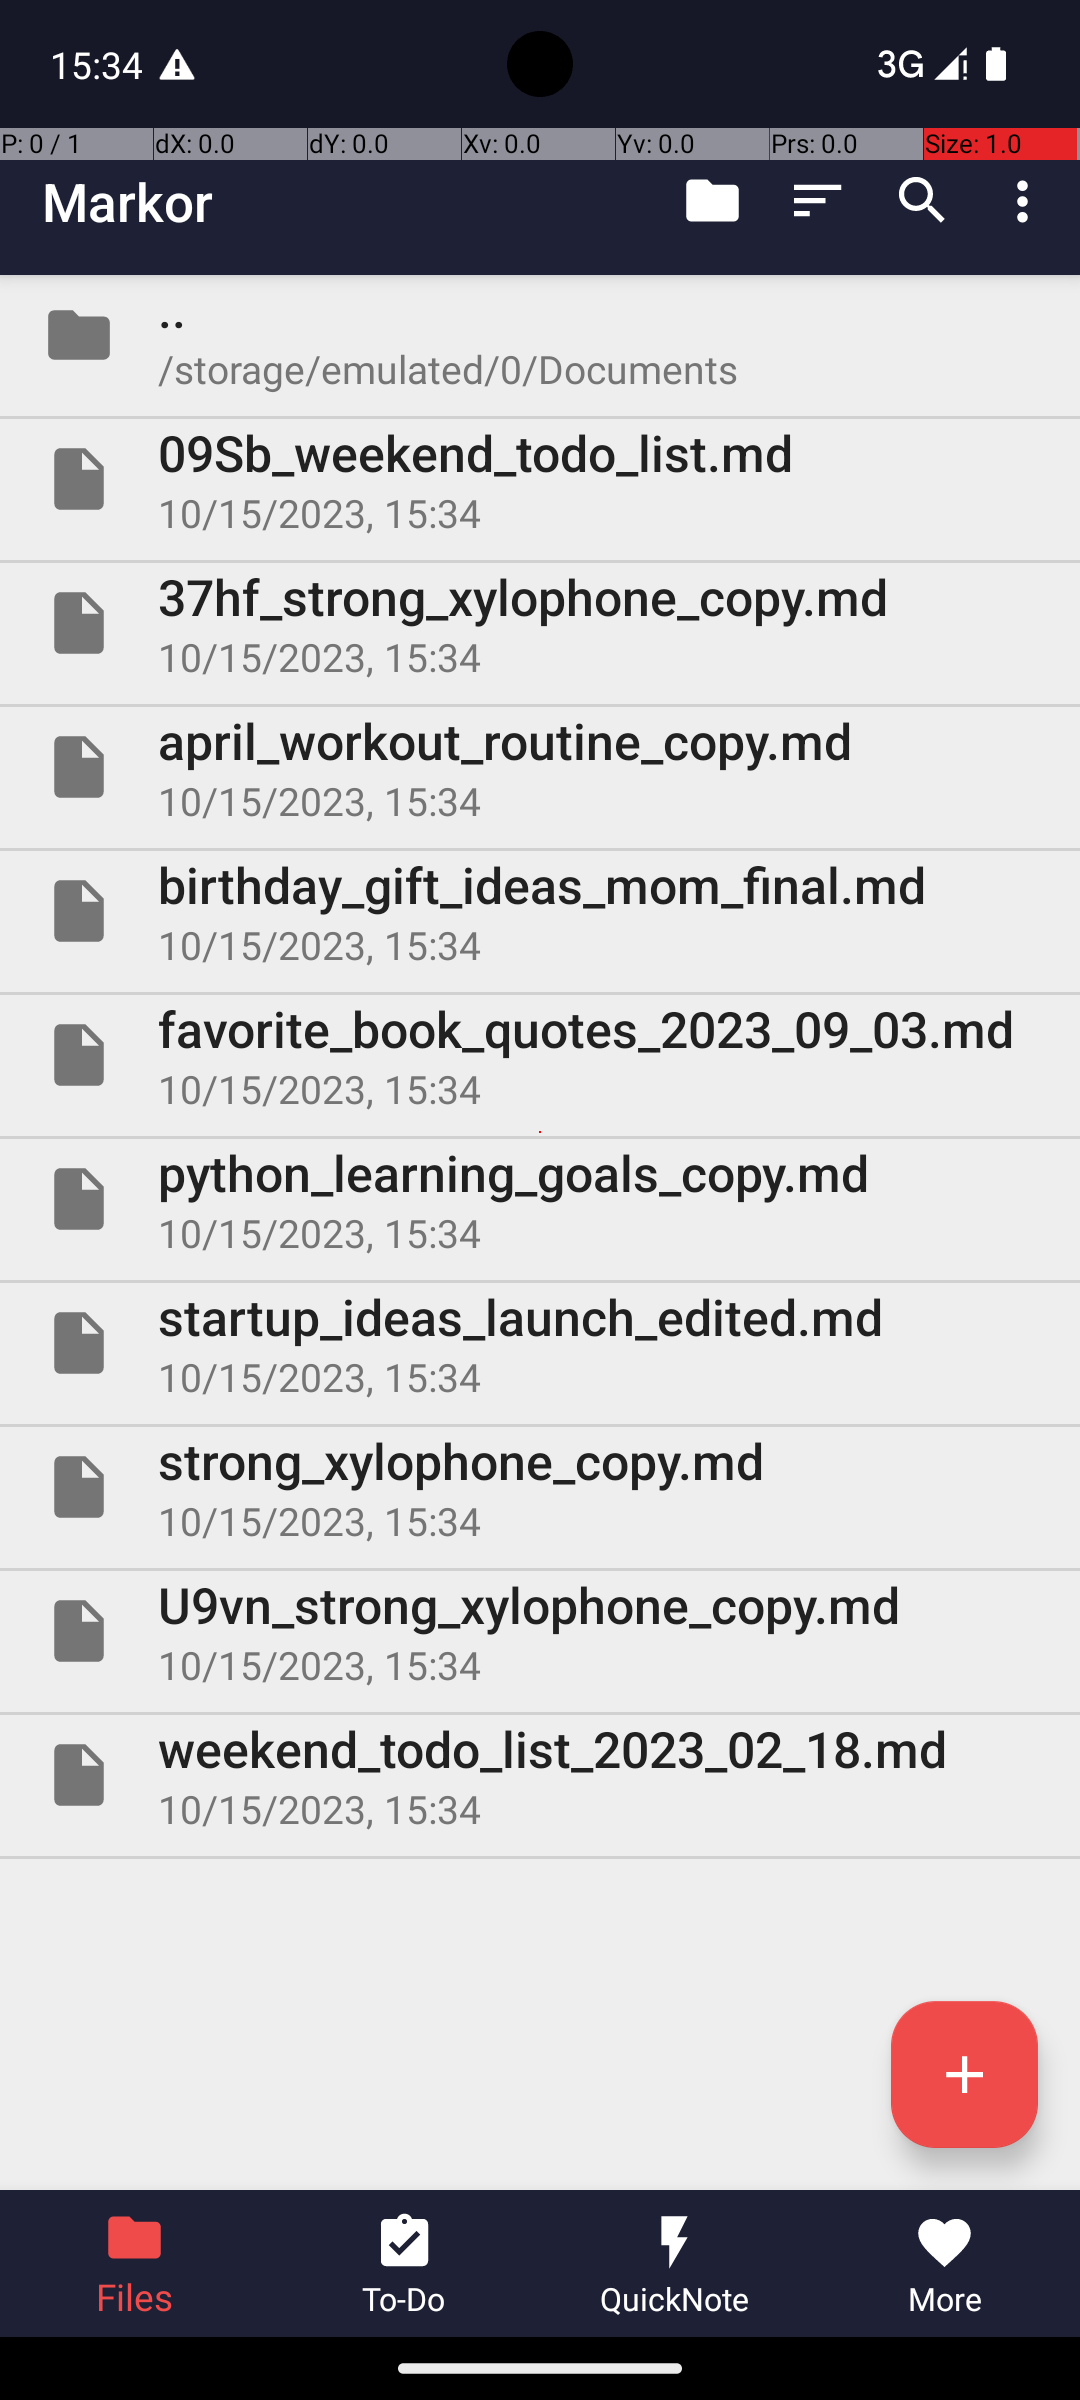 This screenshot has height=2400, width=1080. Describe the element at coordinates (540, 1774) in the screenshot. I see `File weekend_todo_list_2023_02_18.md ` at that location.